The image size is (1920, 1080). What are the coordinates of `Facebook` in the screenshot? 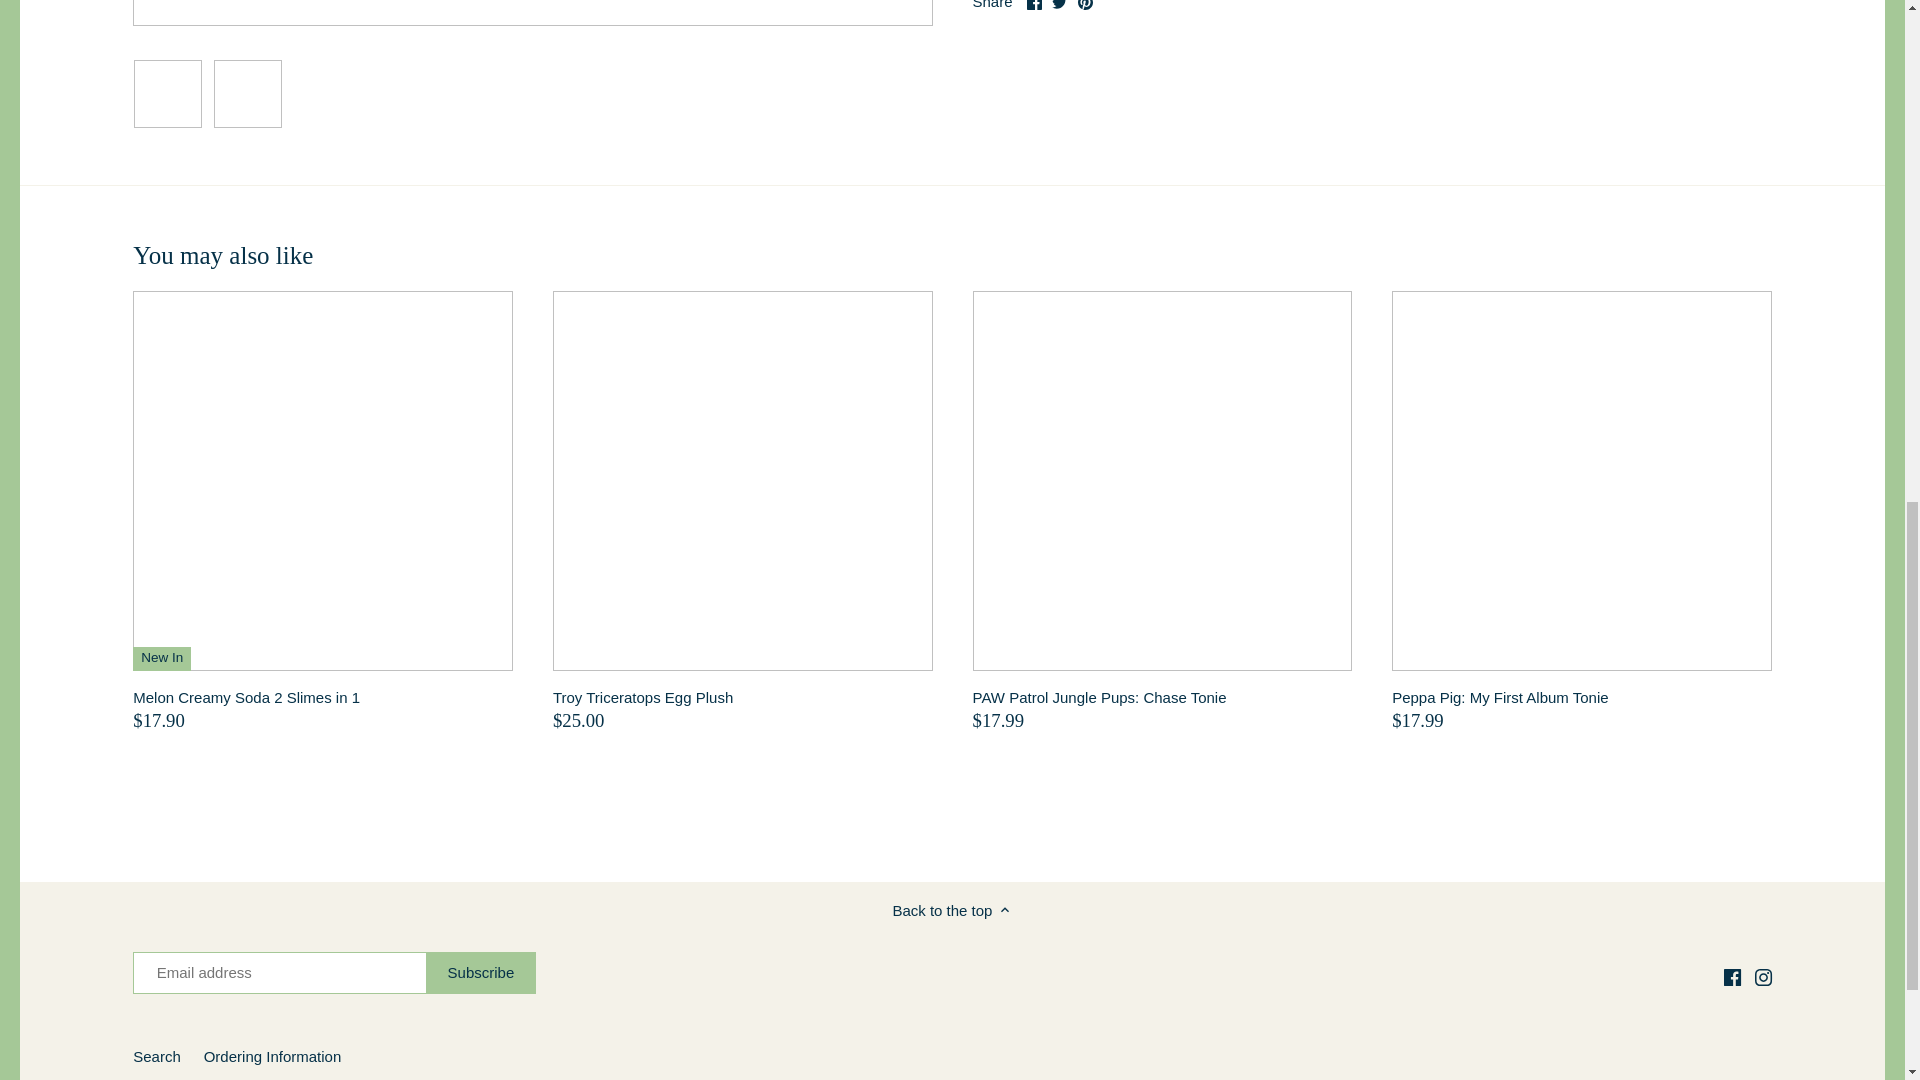 It's located at (1732, 977).